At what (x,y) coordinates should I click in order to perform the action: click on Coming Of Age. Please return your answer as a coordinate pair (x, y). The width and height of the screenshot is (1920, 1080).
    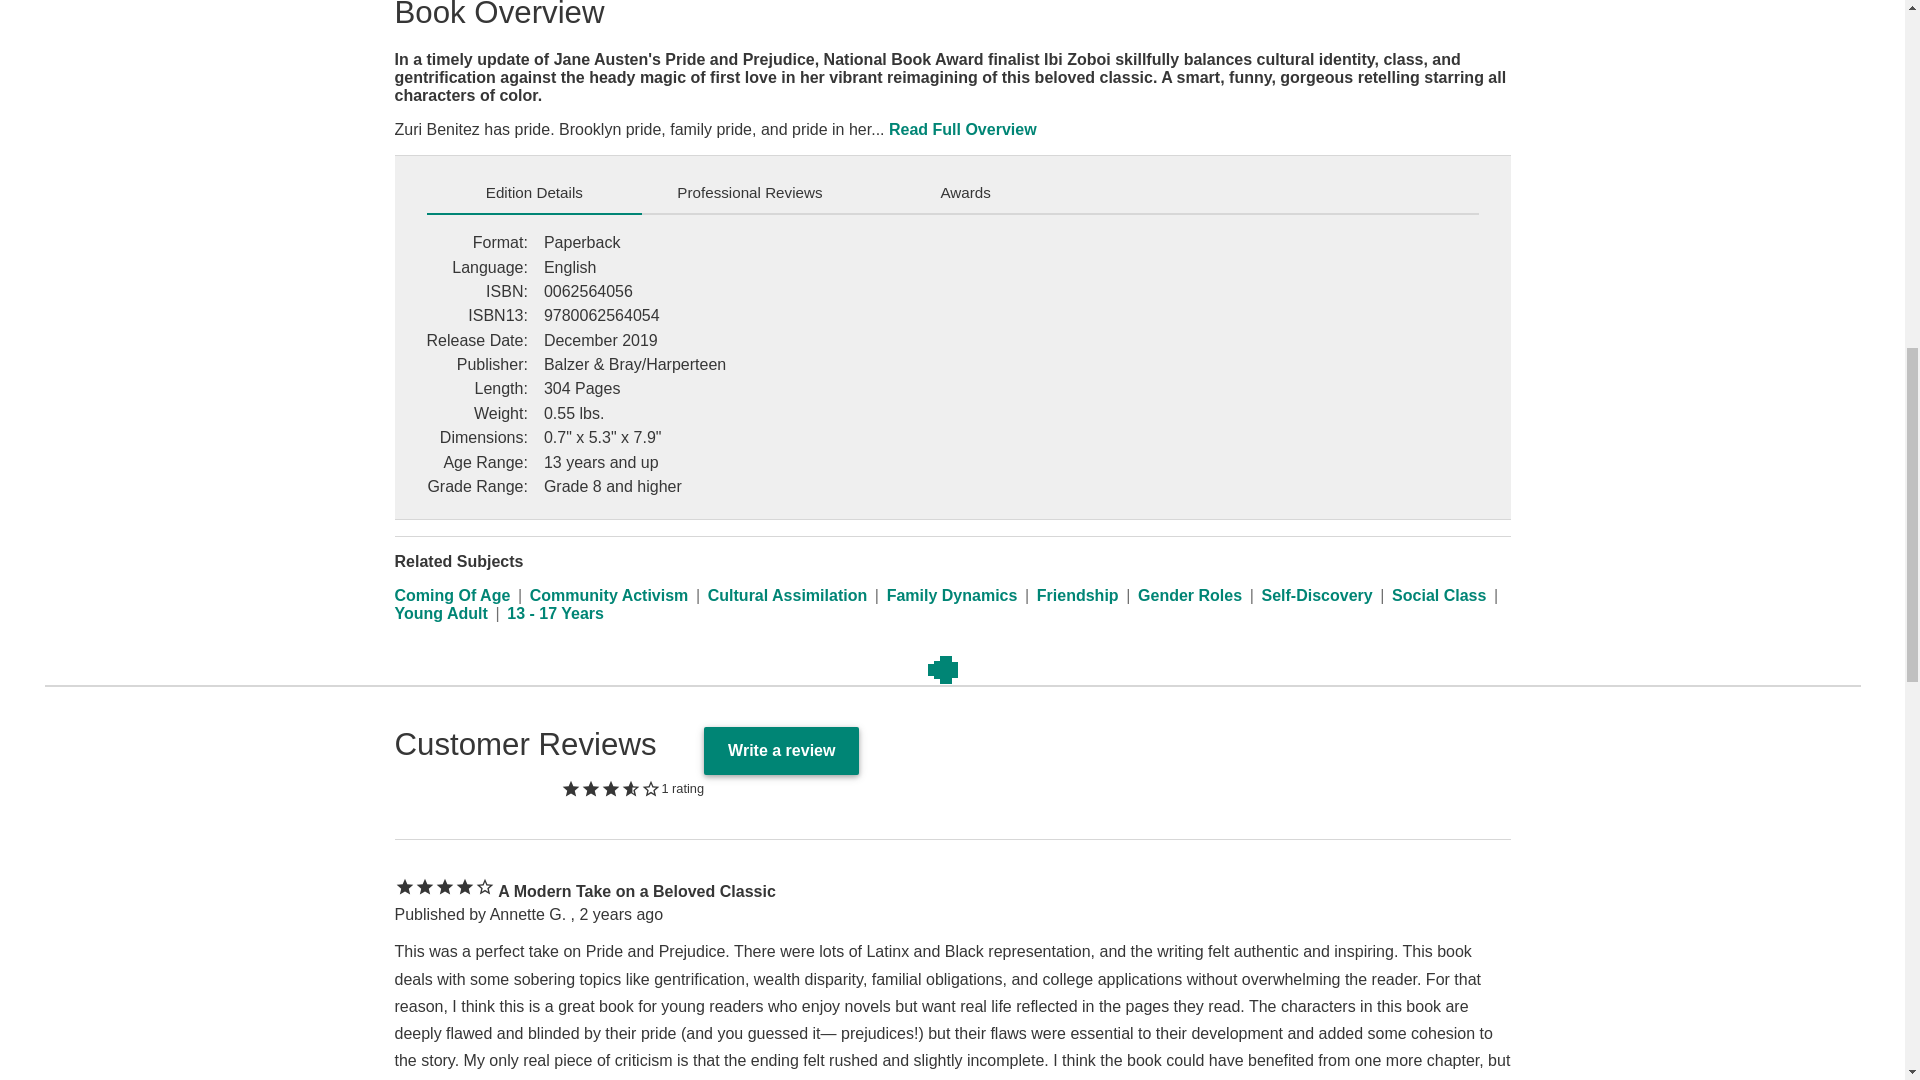
    Looking at the image, I should click on (452, 595).